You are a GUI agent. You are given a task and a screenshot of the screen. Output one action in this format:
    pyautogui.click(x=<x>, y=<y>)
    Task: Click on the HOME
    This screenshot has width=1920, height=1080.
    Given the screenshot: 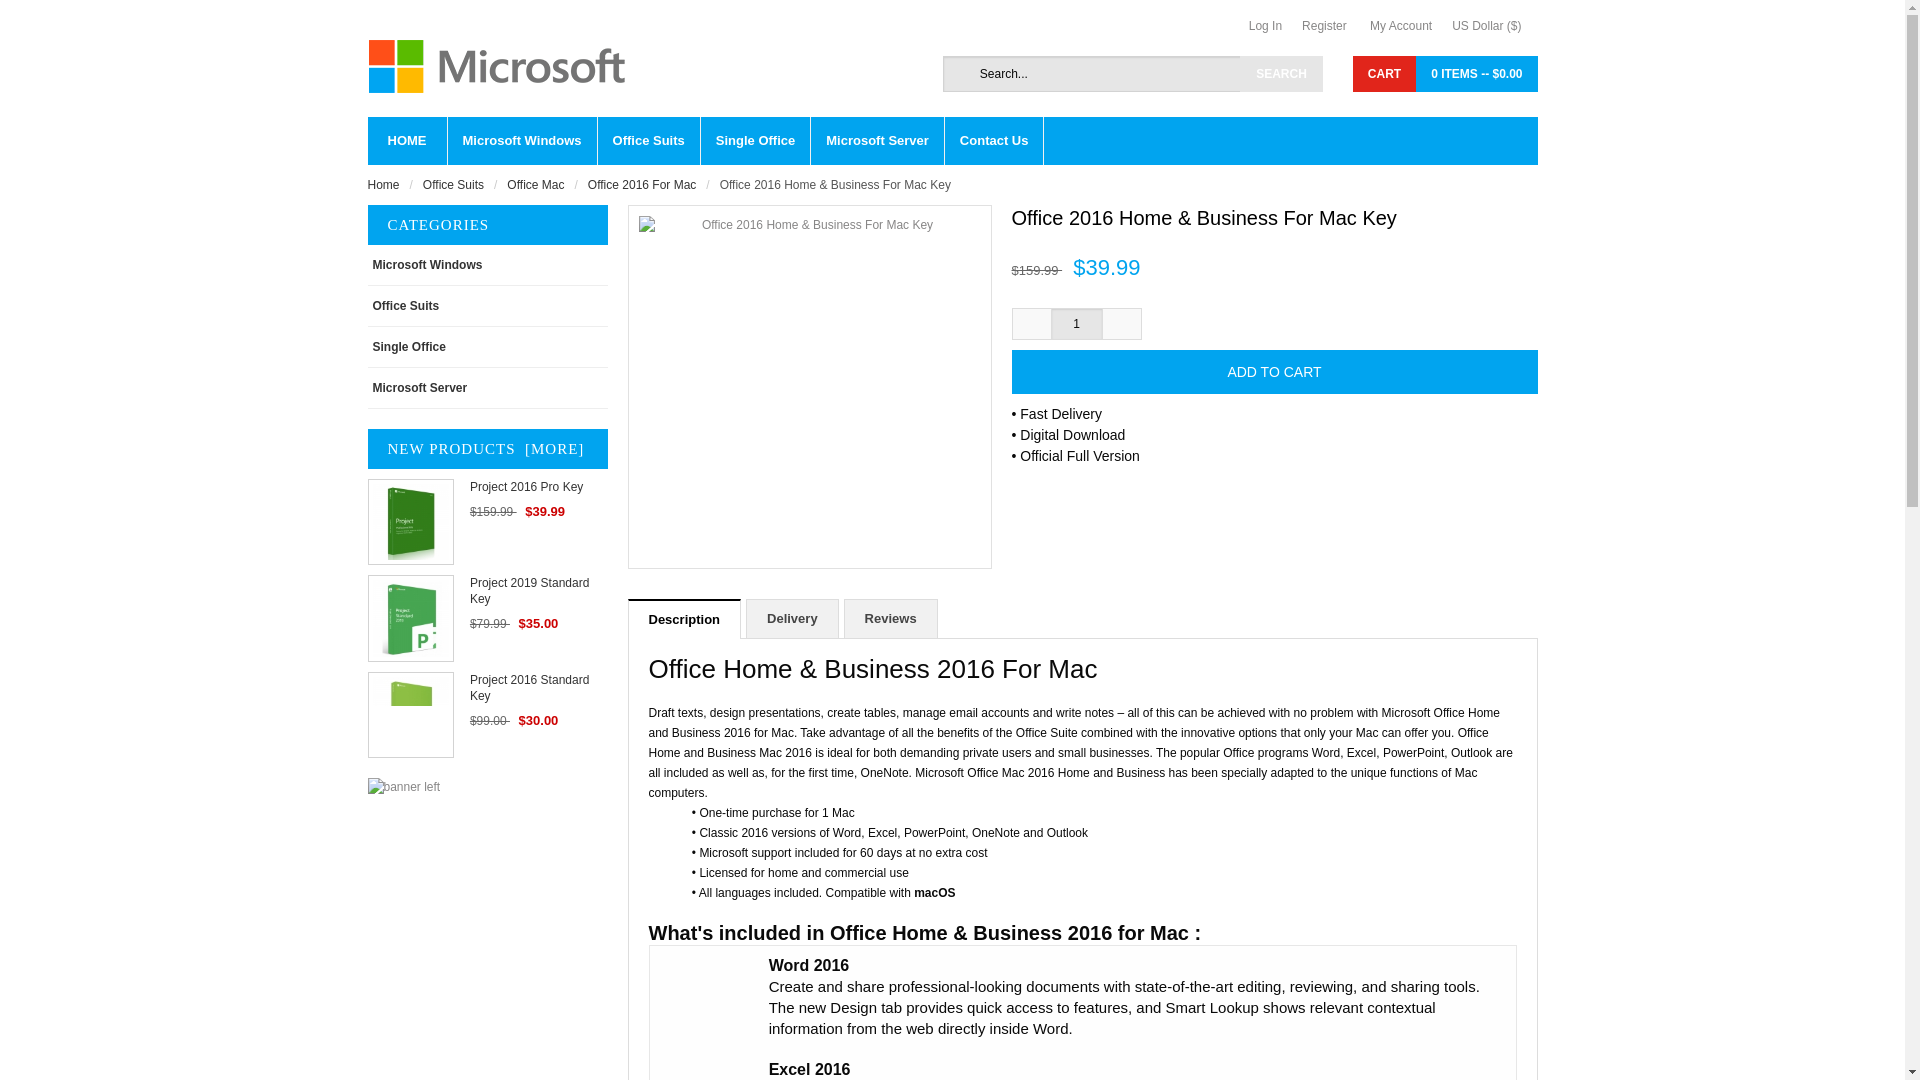 What is the action you would take?
    pyautogui.click(x=408, y=140)
    